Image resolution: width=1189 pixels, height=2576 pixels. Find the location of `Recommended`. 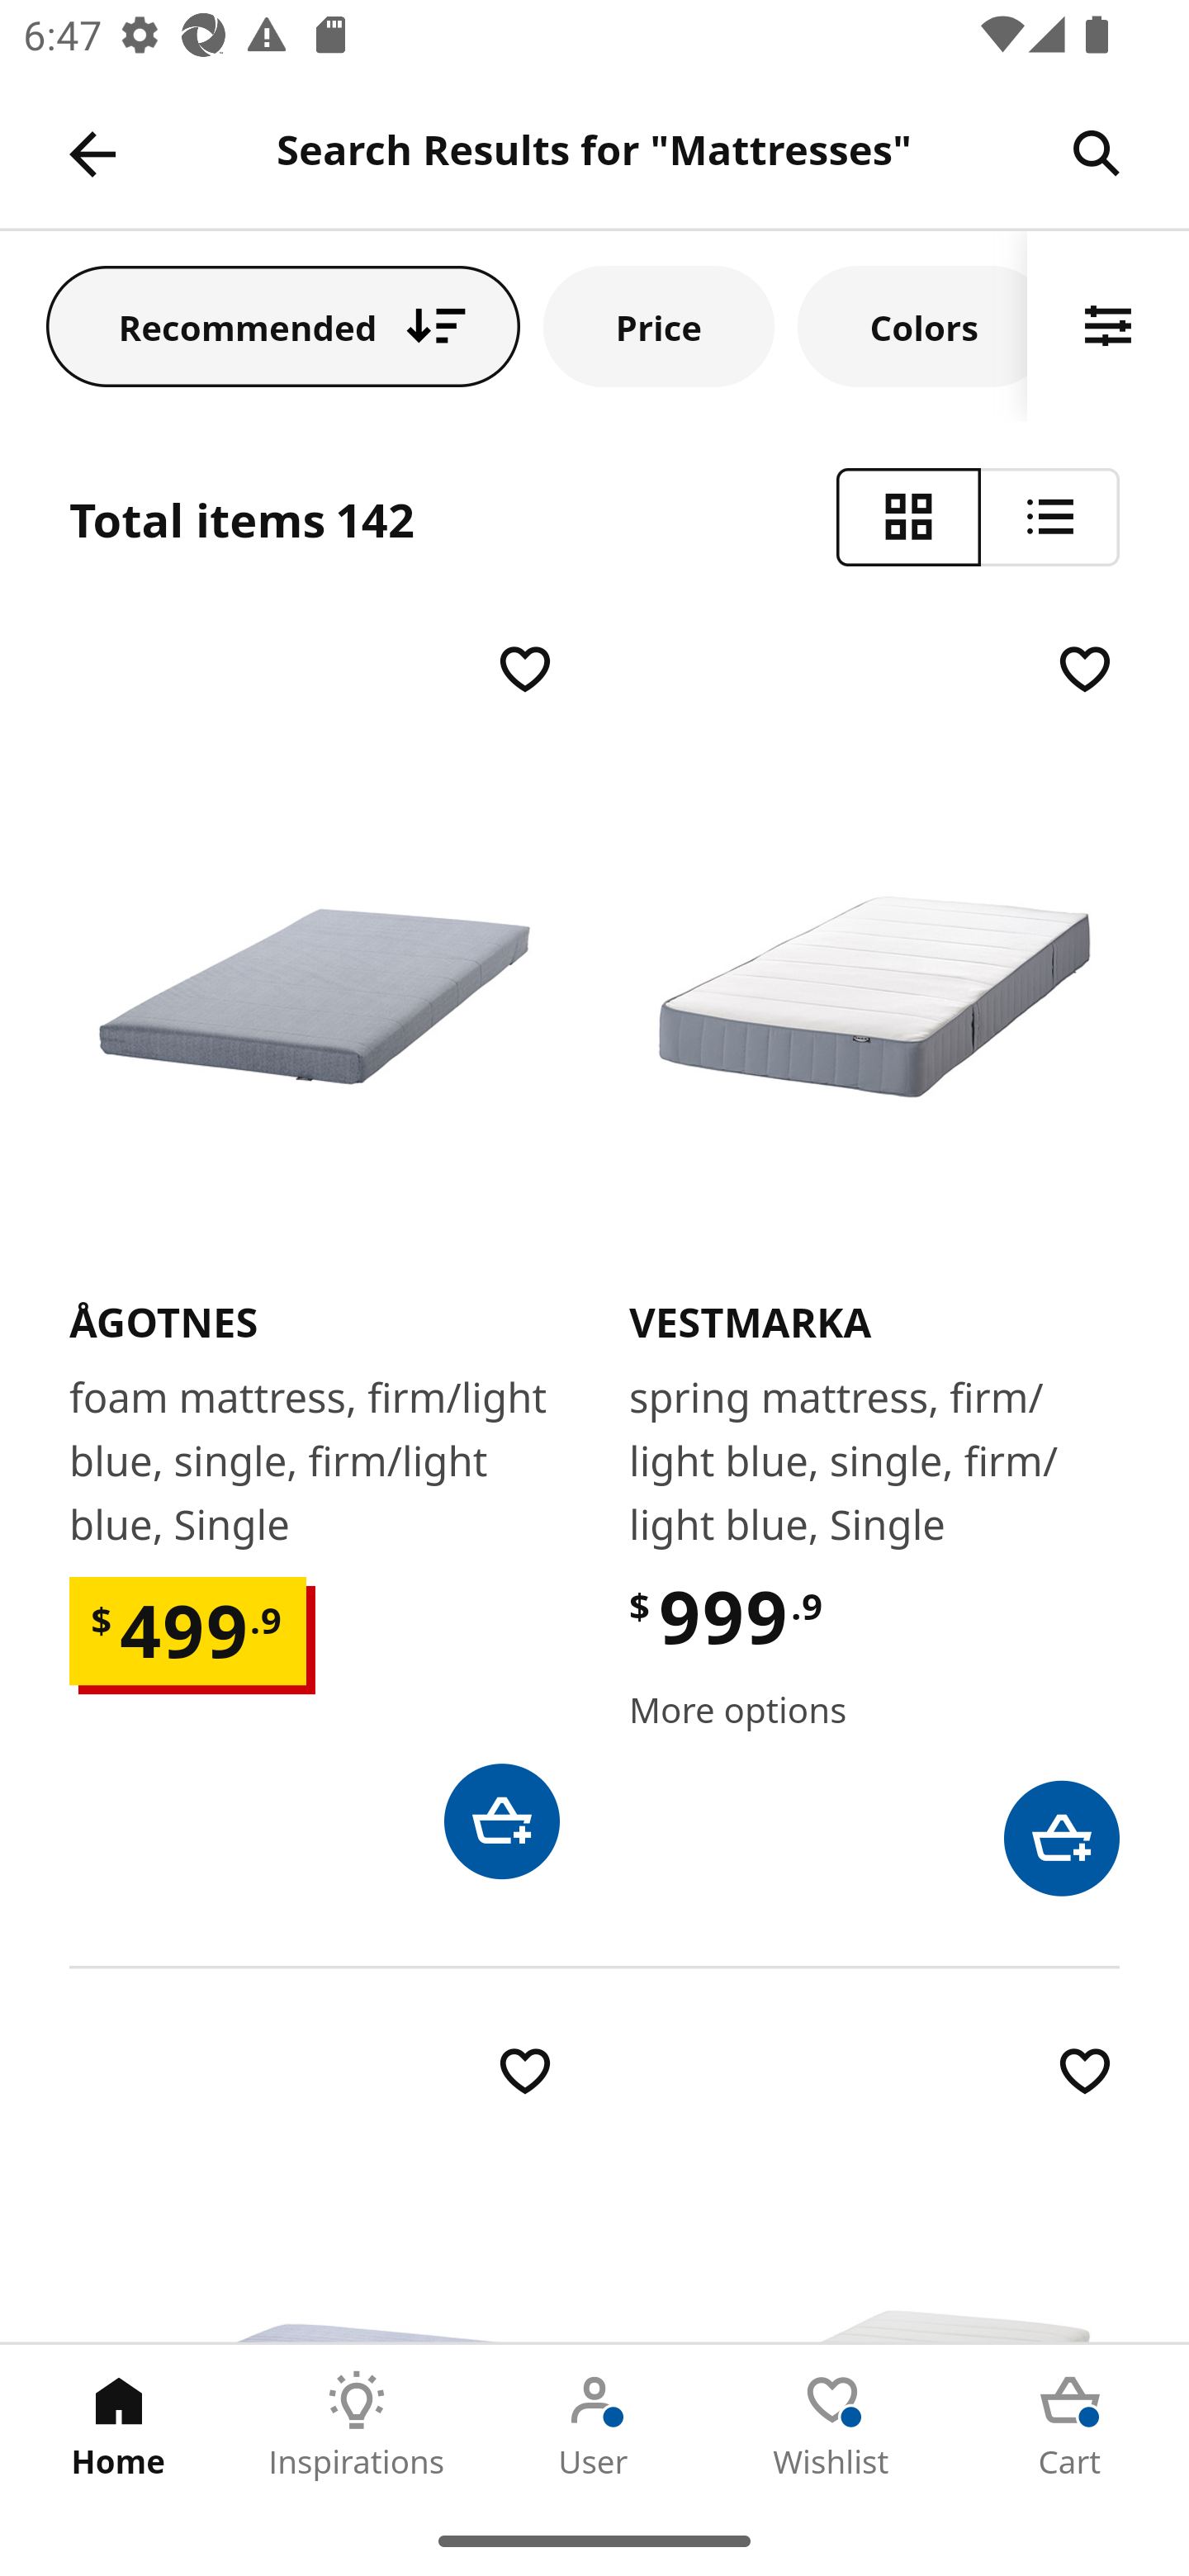

Recommended is located at coordinates (283, 325).